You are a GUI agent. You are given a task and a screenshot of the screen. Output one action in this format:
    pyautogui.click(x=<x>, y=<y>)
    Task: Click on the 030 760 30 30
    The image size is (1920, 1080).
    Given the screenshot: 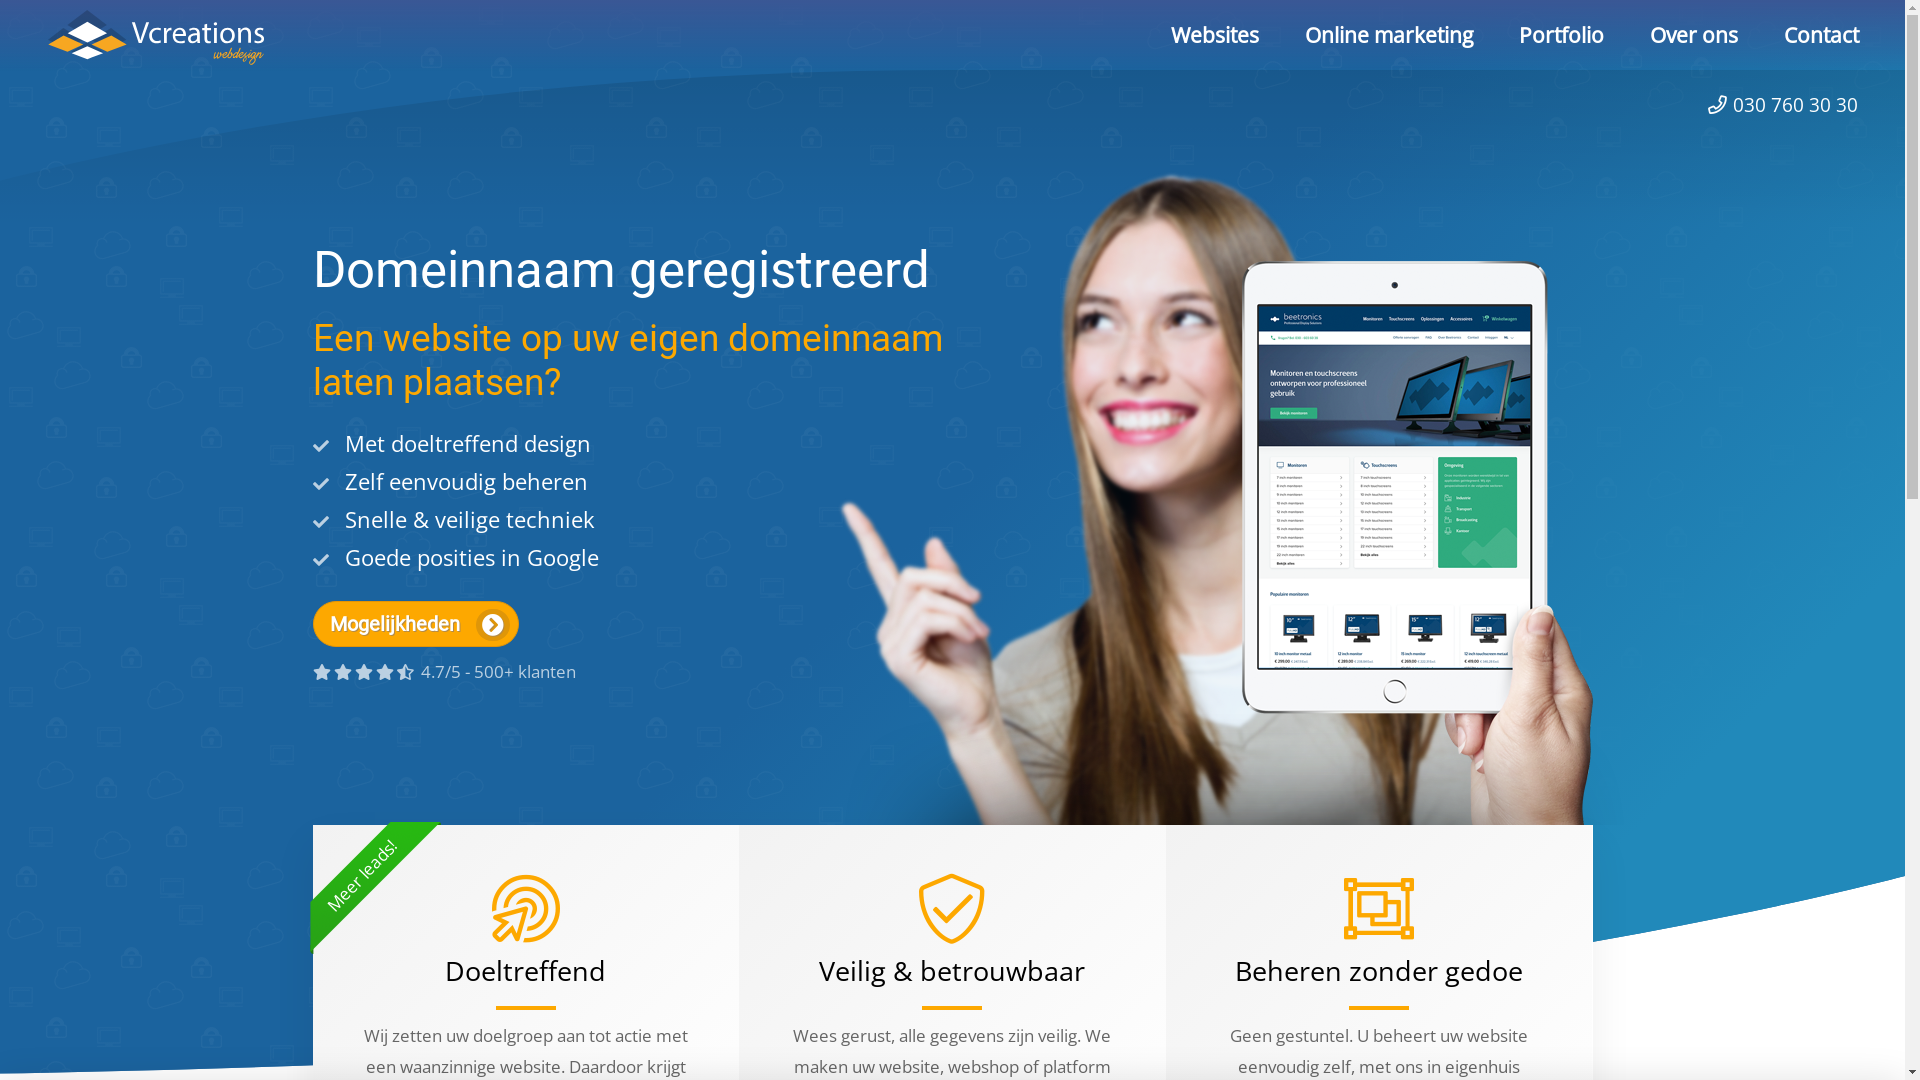 What is the action you would take?
    pyautogui.click(x=1783, y=104)
    